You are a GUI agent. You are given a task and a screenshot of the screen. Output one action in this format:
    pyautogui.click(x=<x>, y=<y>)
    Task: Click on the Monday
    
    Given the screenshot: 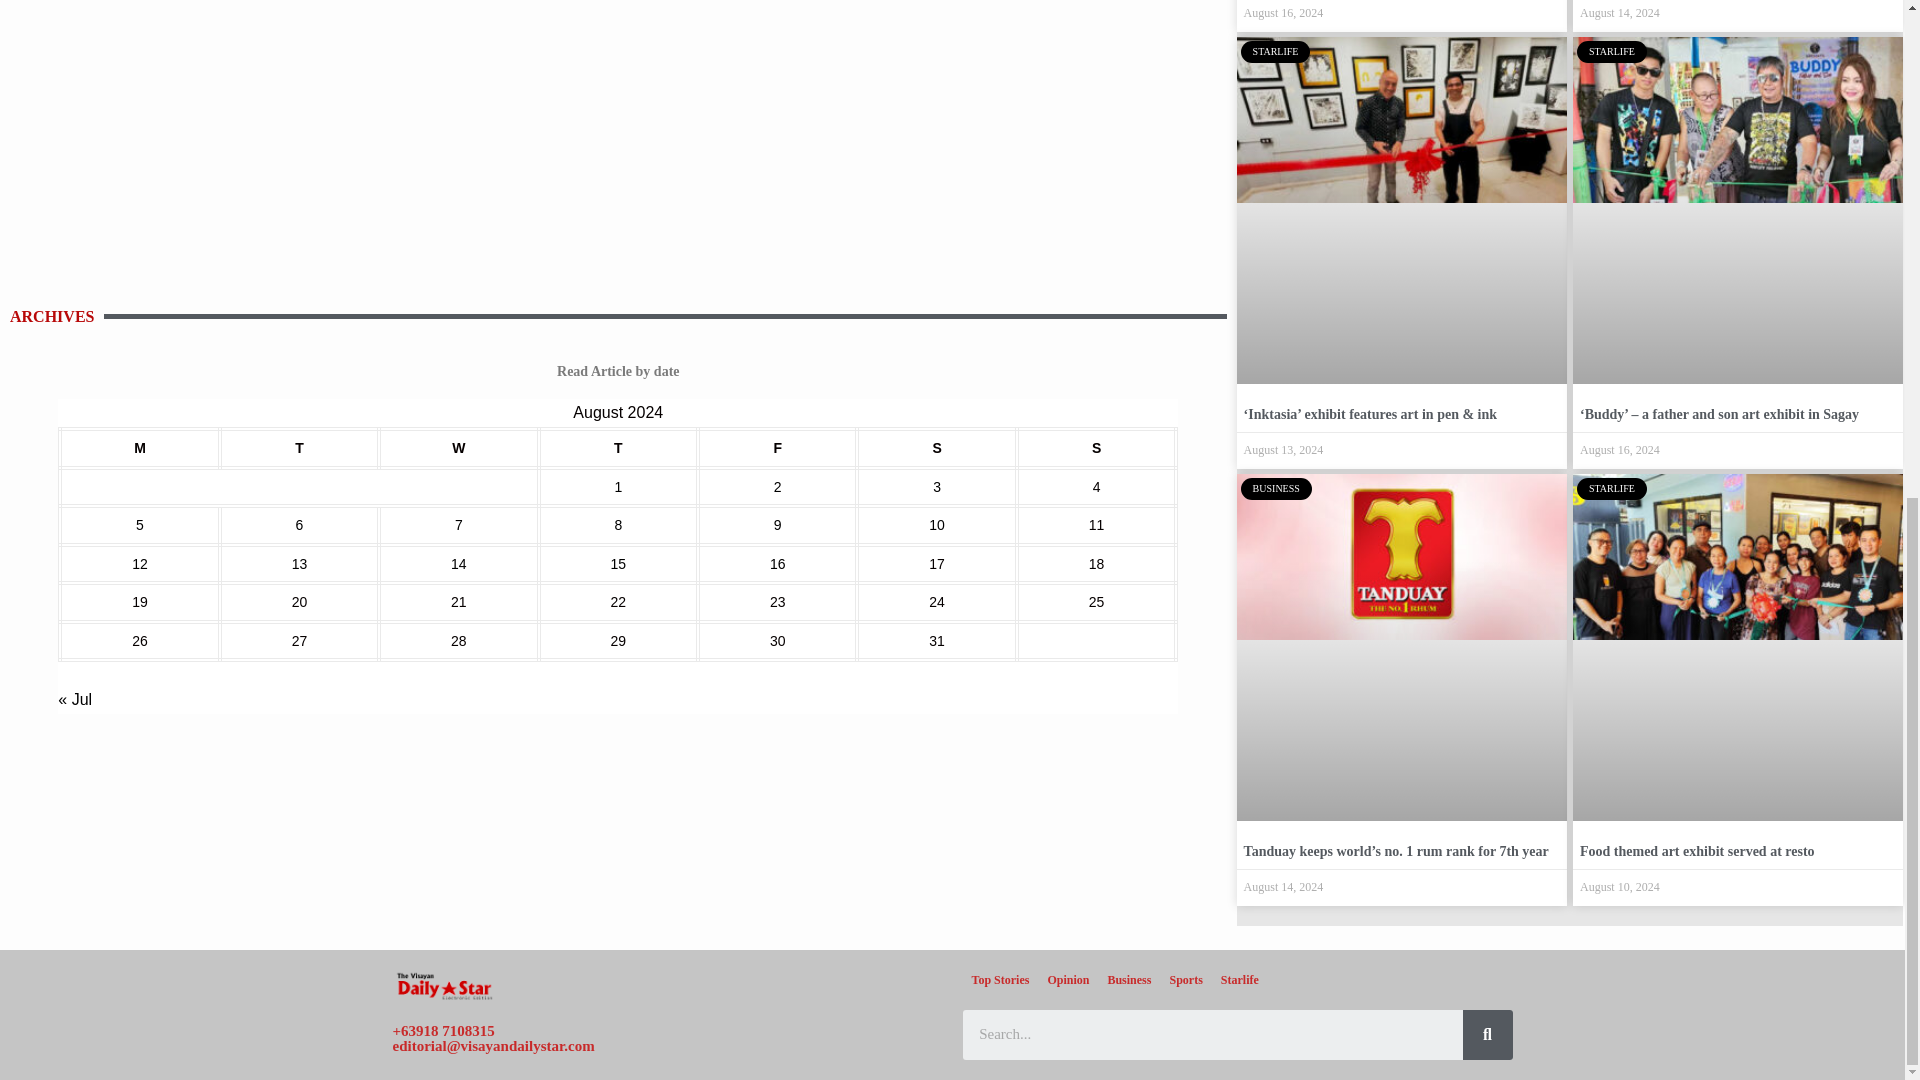 What is the action you would take?
    pyautogui.click(x=138, y=448)
    